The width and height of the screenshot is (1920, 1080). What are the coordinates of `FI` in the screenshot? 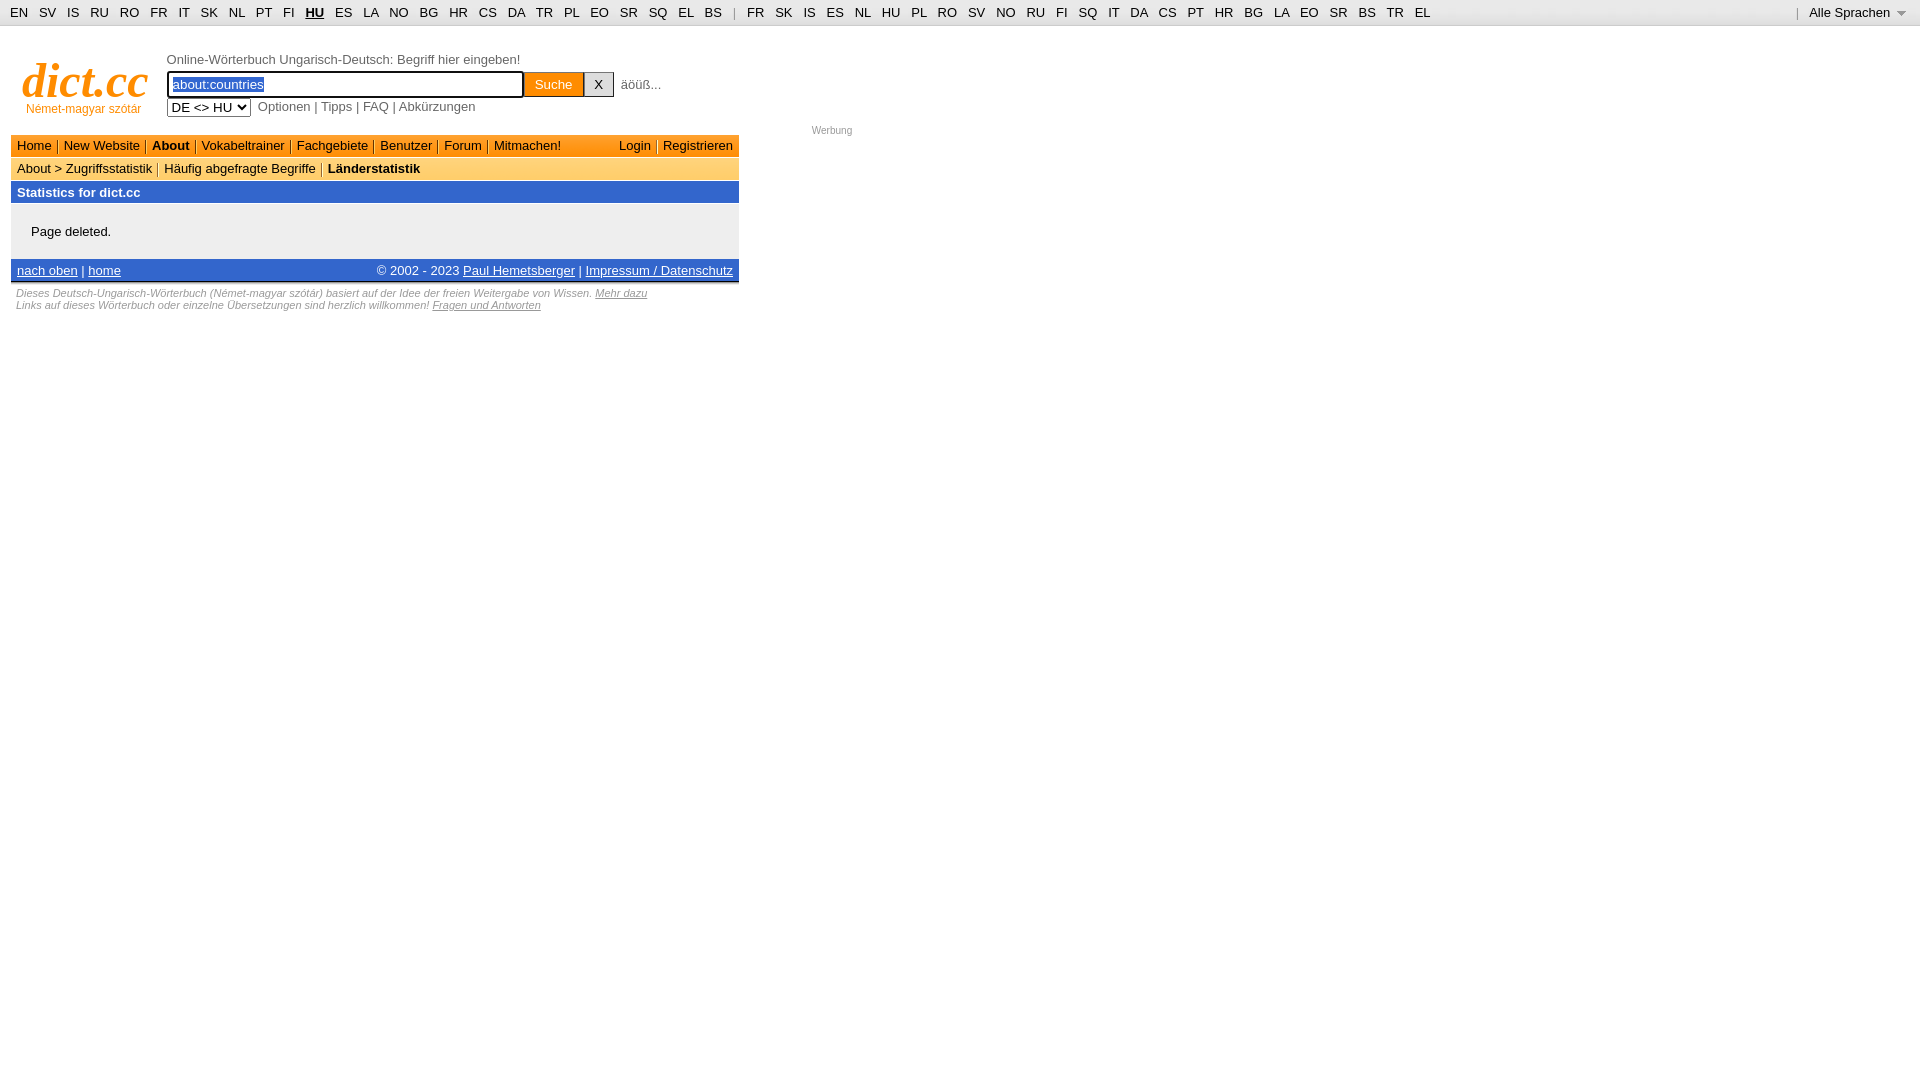 It's located at (1062, 12).